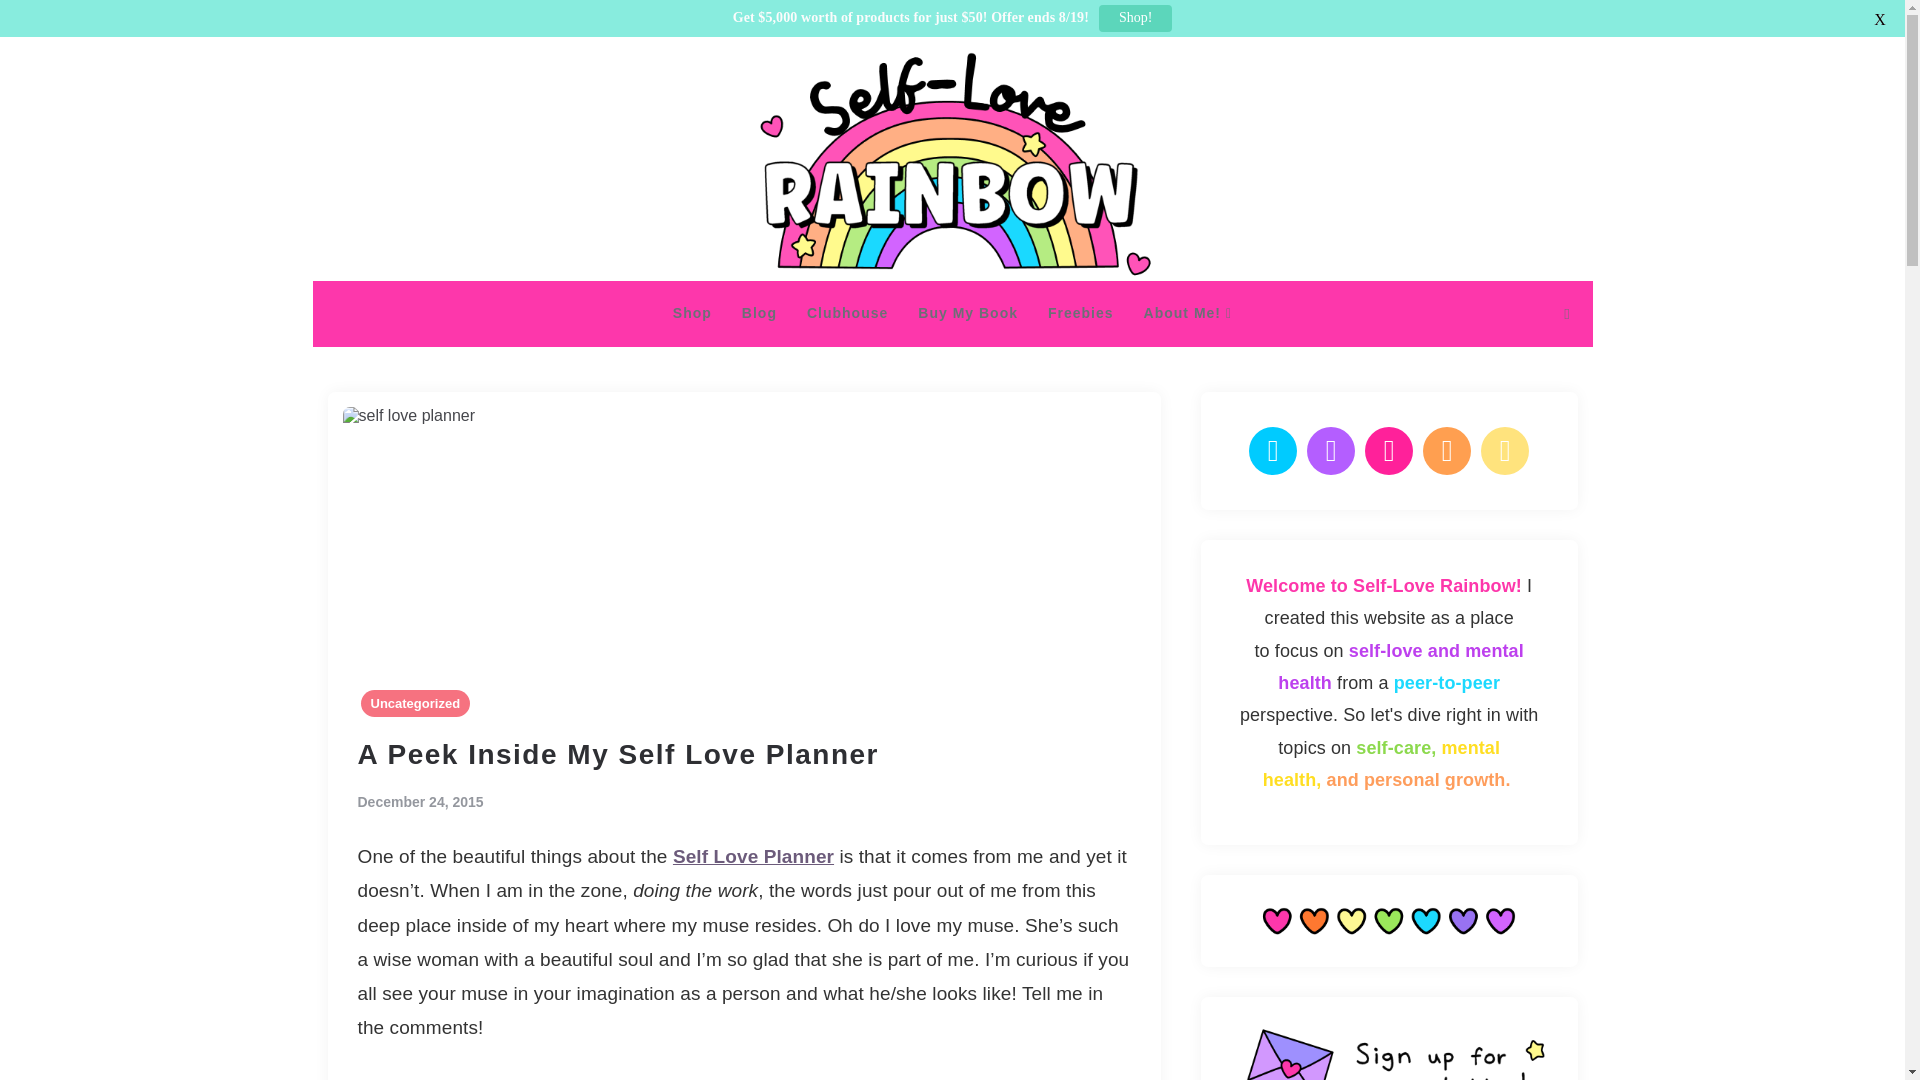  I want to click on Tiktok, so click(1505, 450).